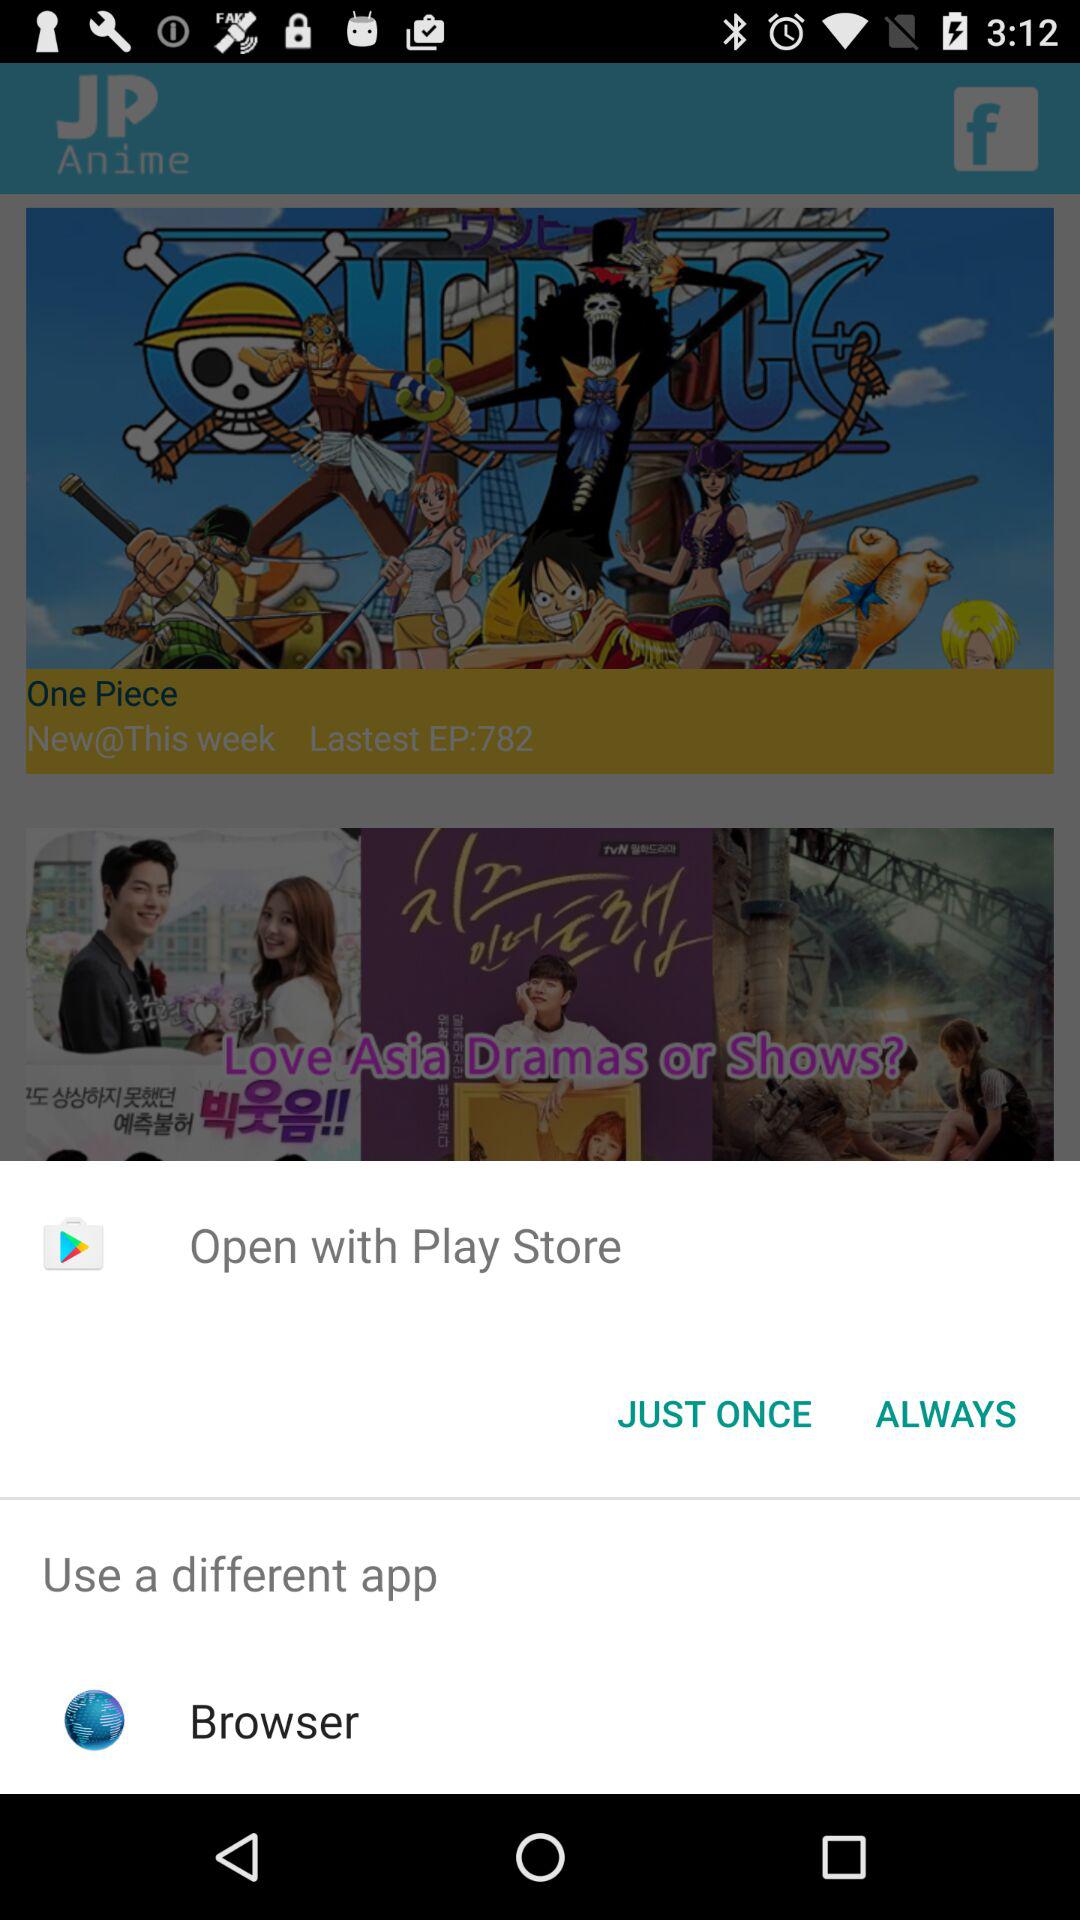  What do you see at coordinates (946, 1413) in the screenshot?
I see `scroll to the always item` at bounding box center [946, 1413].